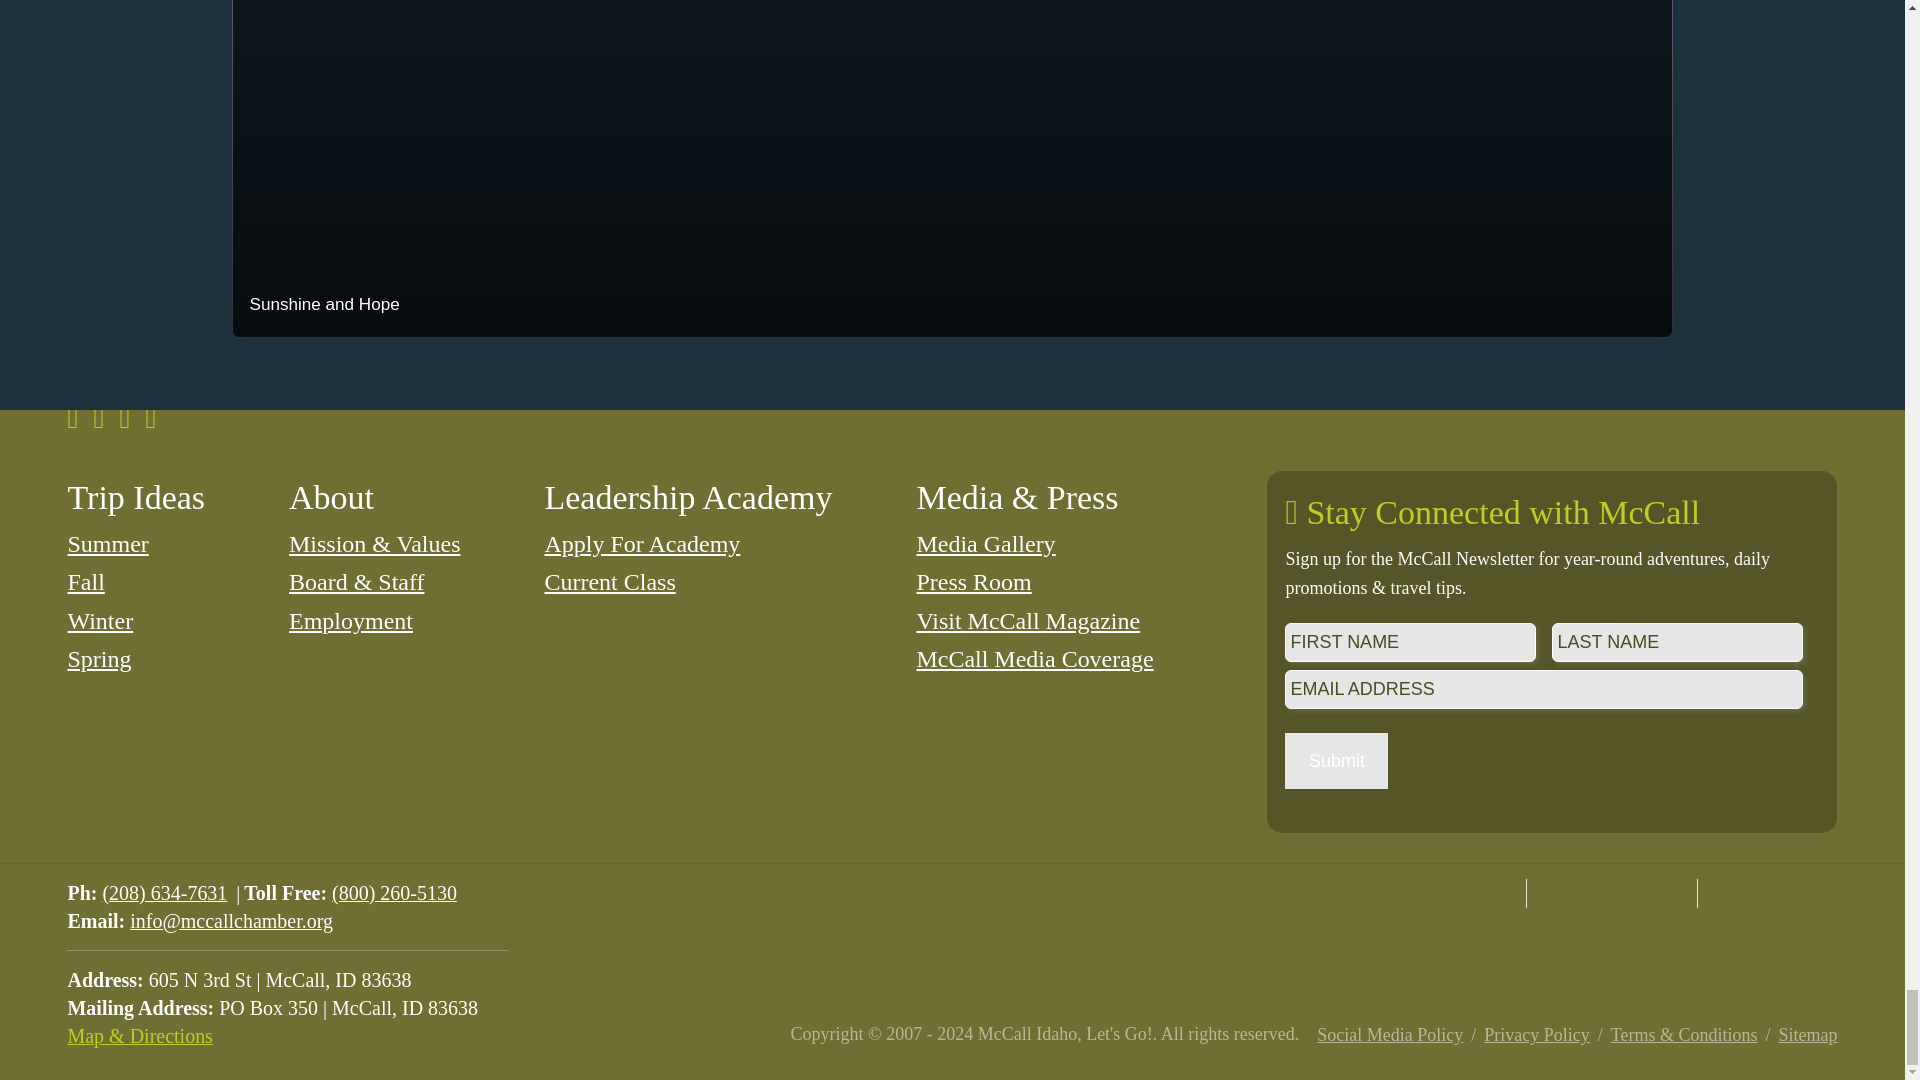 The width and height of the screenshot is (1920, 1080). I want to click on Visit McCall, so click(1440, 894).